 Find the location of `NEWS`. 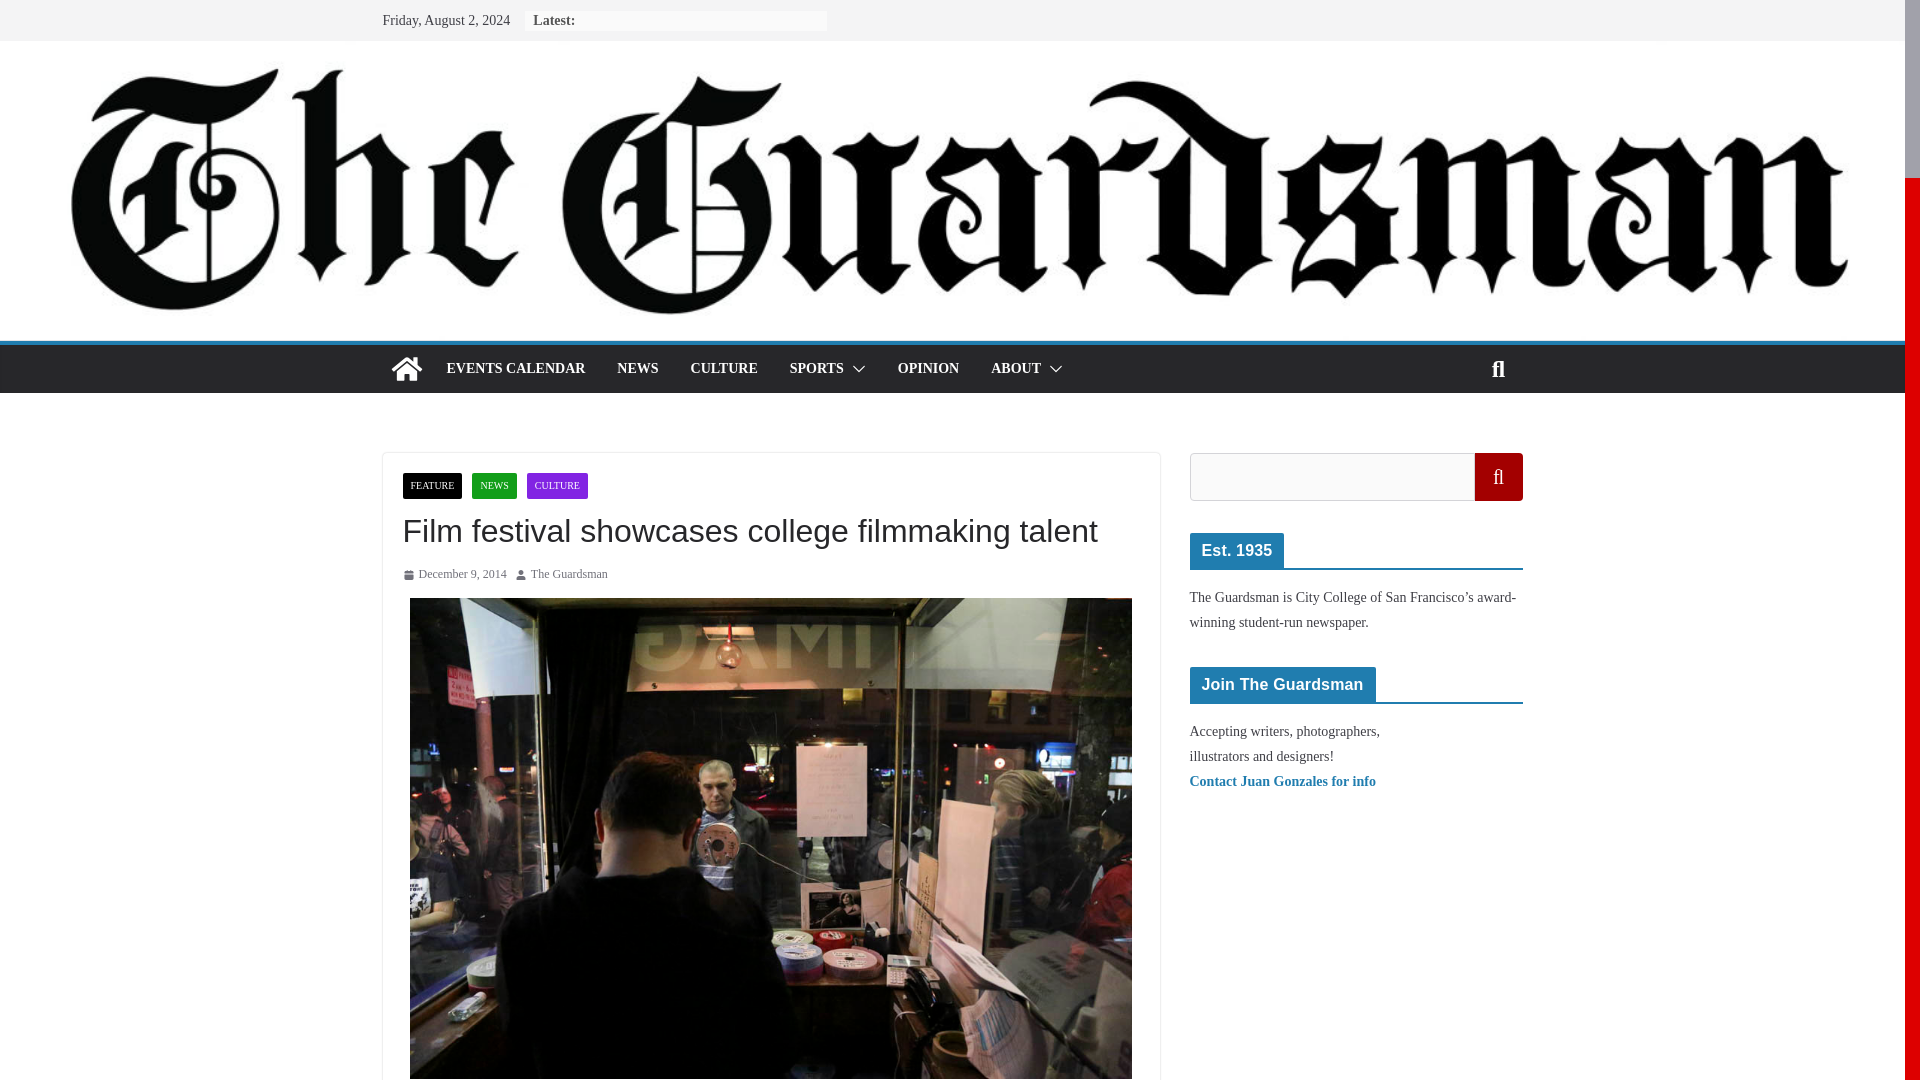

NEWS is located at coordinates (494, 486).